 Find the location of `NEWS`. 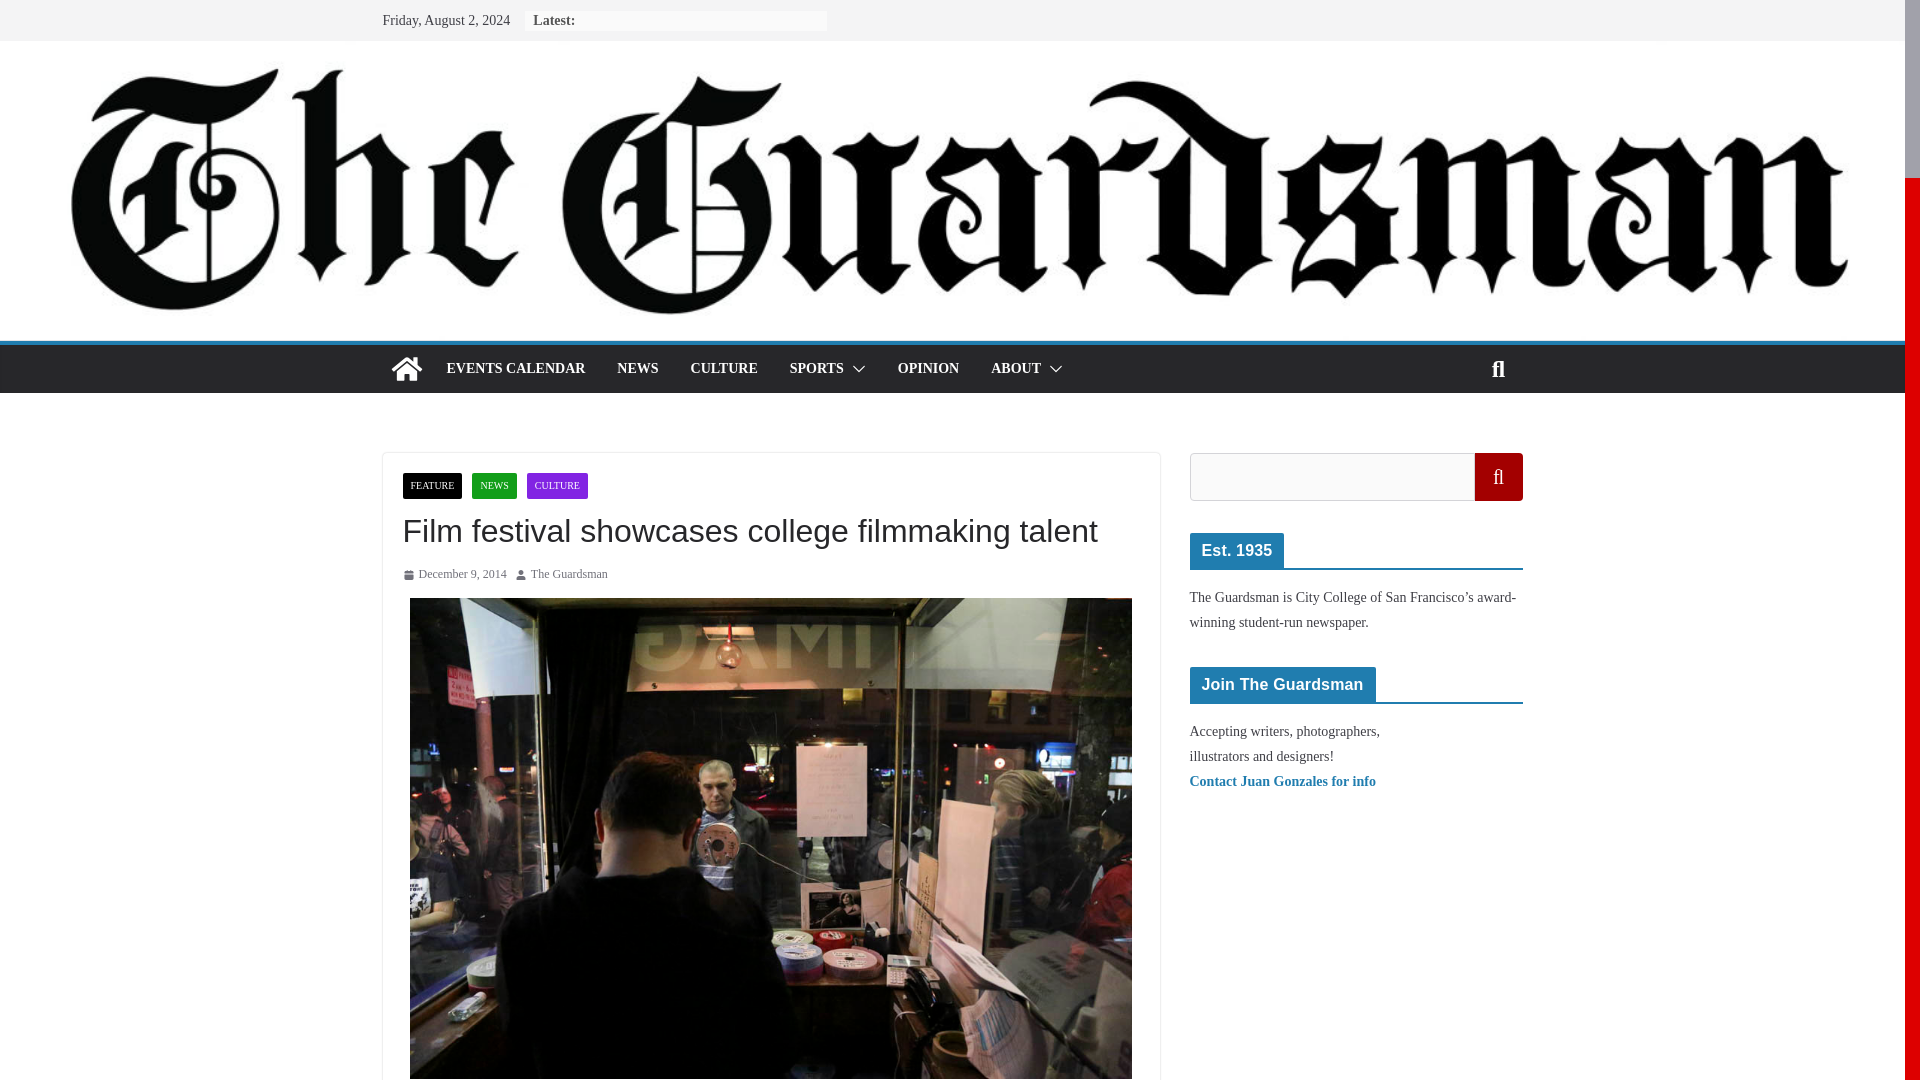

NEWS is located at coordinates (494, 486).